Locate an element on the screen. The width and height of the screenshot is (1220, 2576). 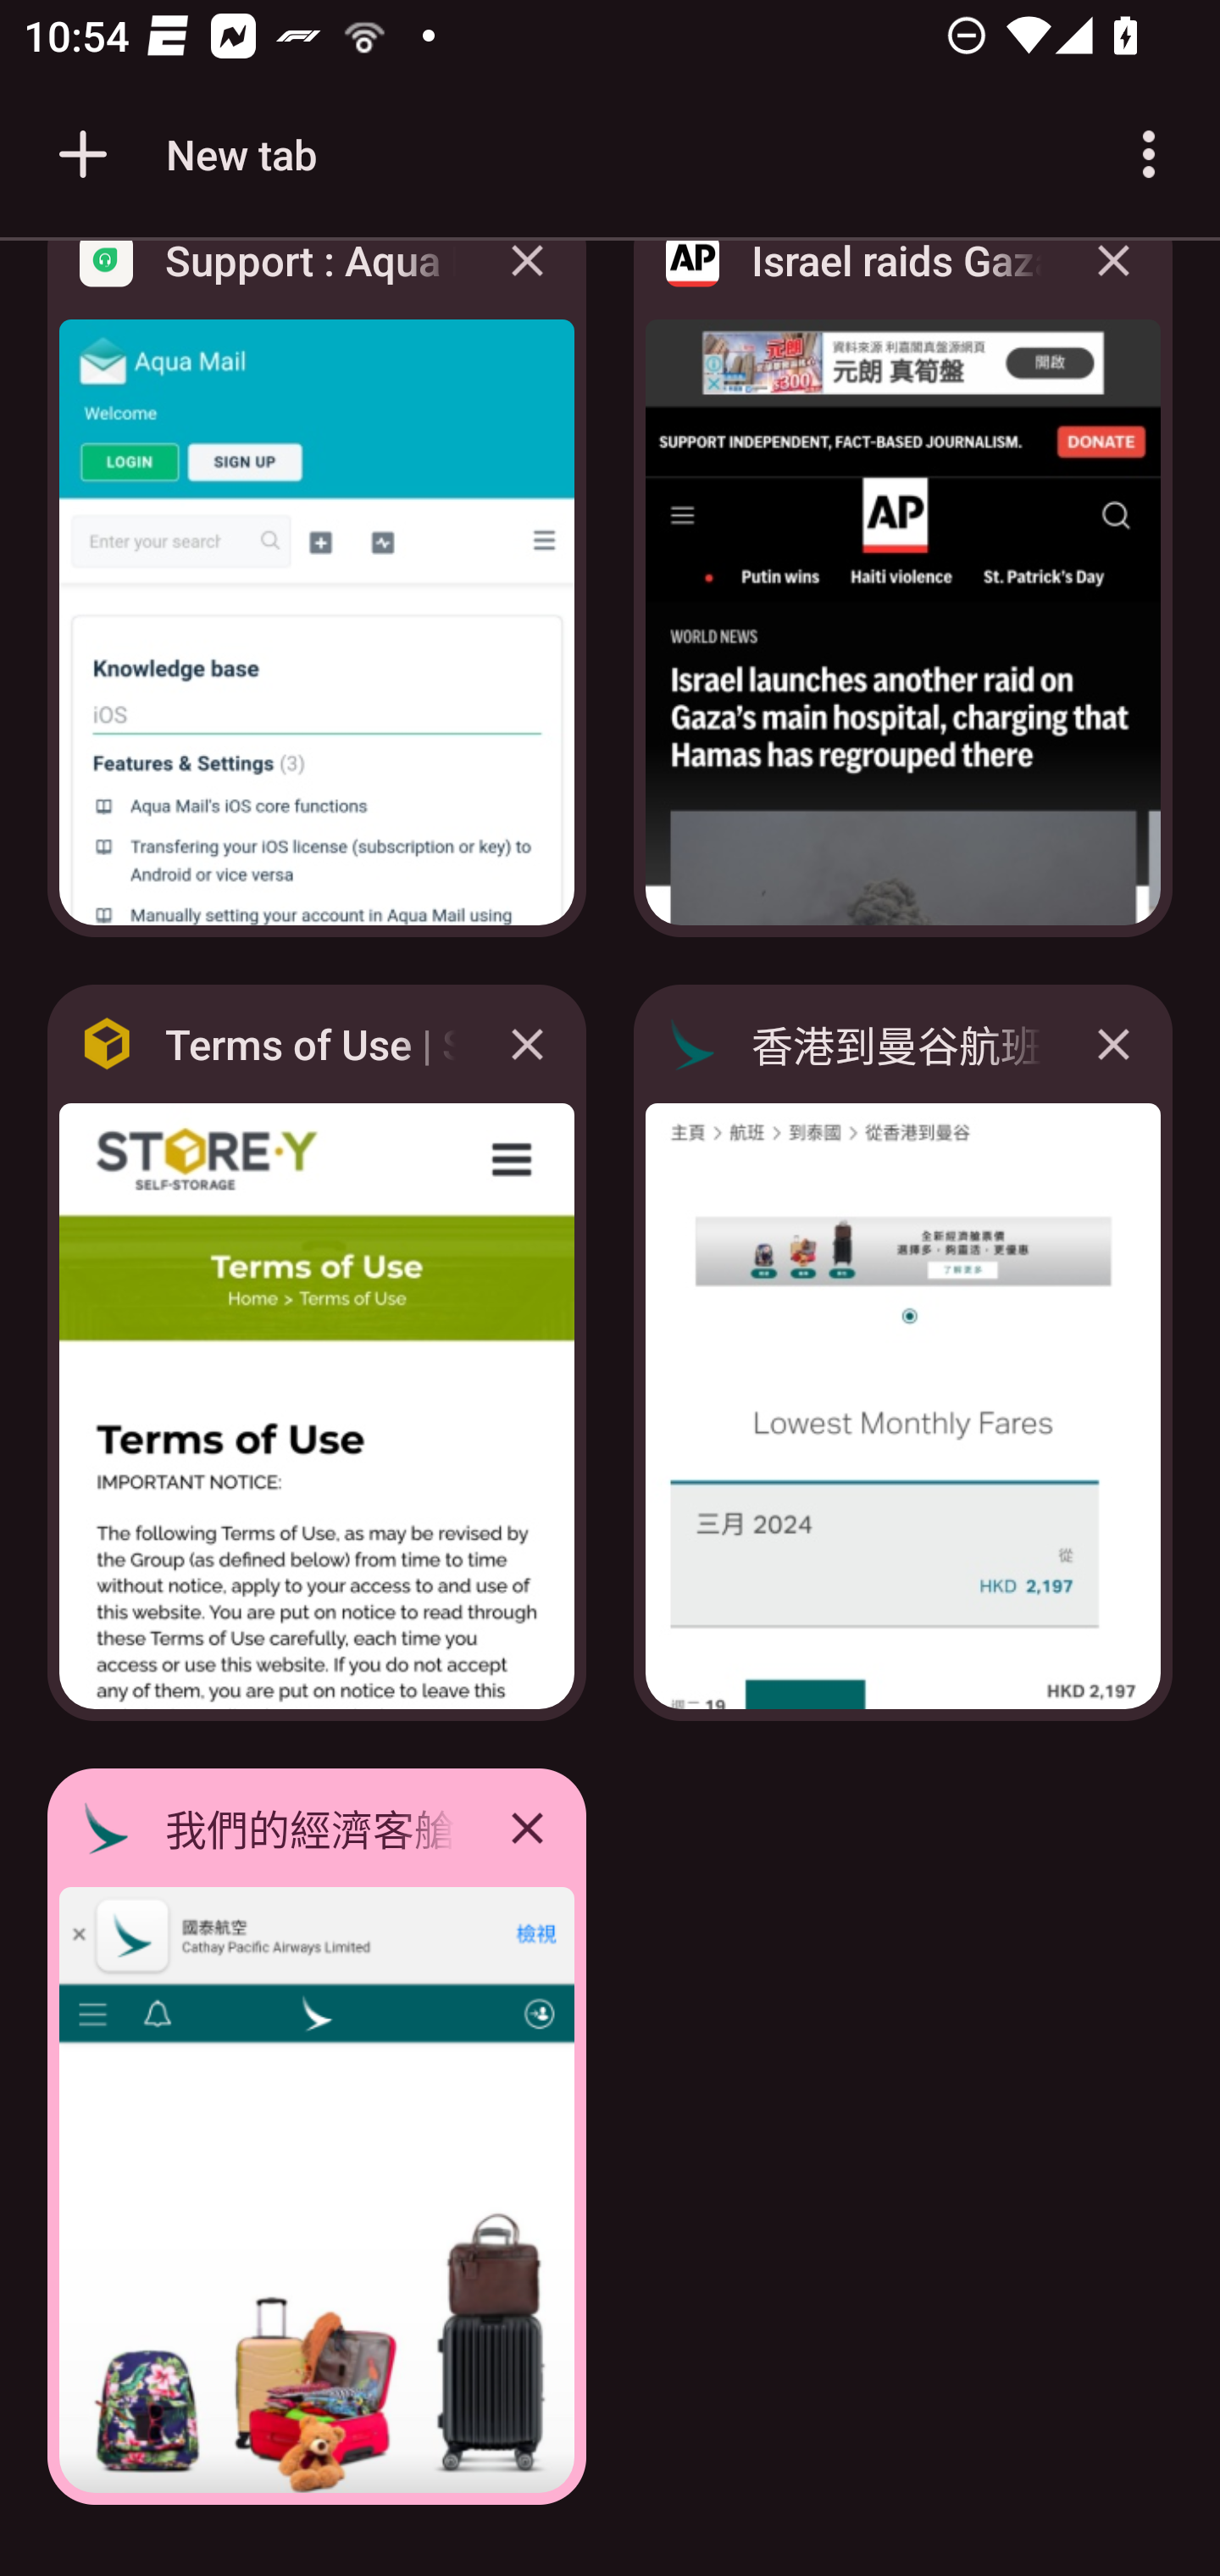
Close Support : Aqua Mail tab is located at coordinates (527, 285).